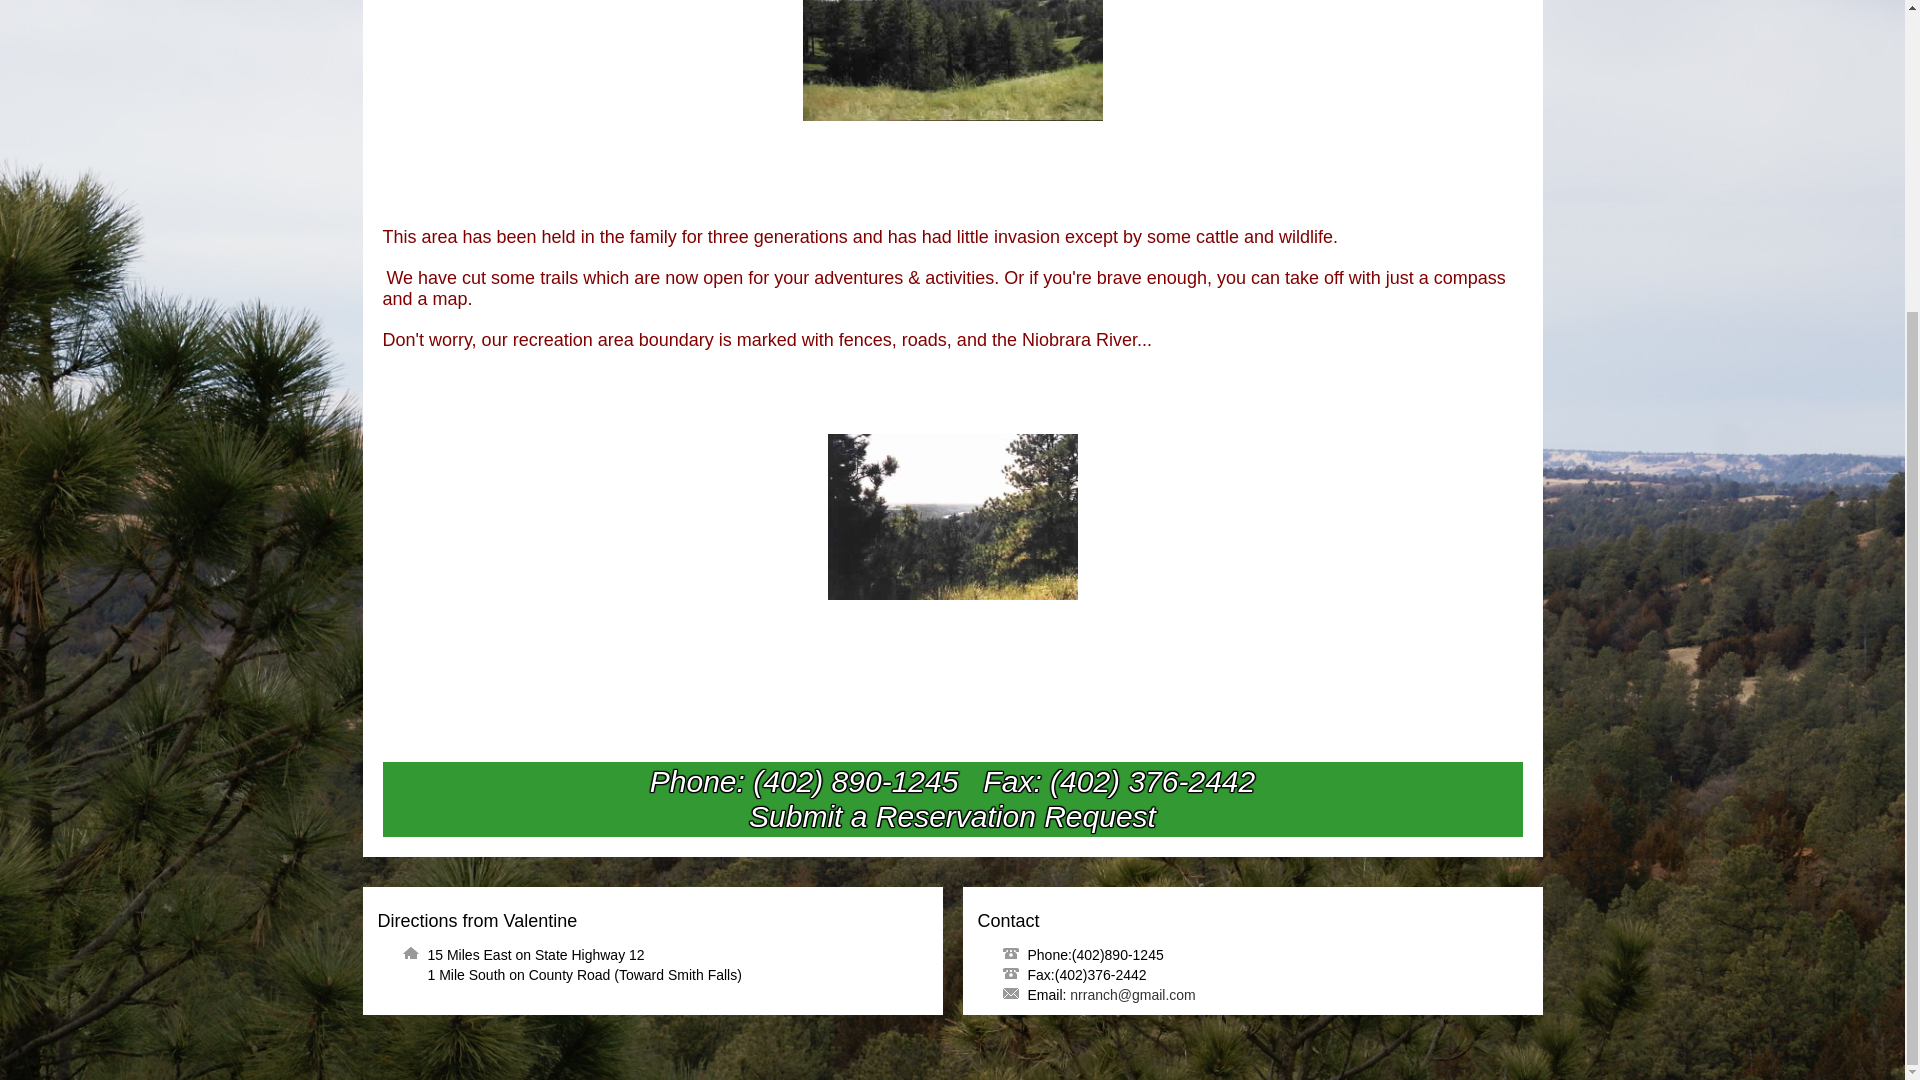 The width and height of the screenshot is (1920, 1080). What do you see at coordinates (952, 816) in the screenshot?
I see `Submit a Reservation Request` at bounding box center [952, 816].